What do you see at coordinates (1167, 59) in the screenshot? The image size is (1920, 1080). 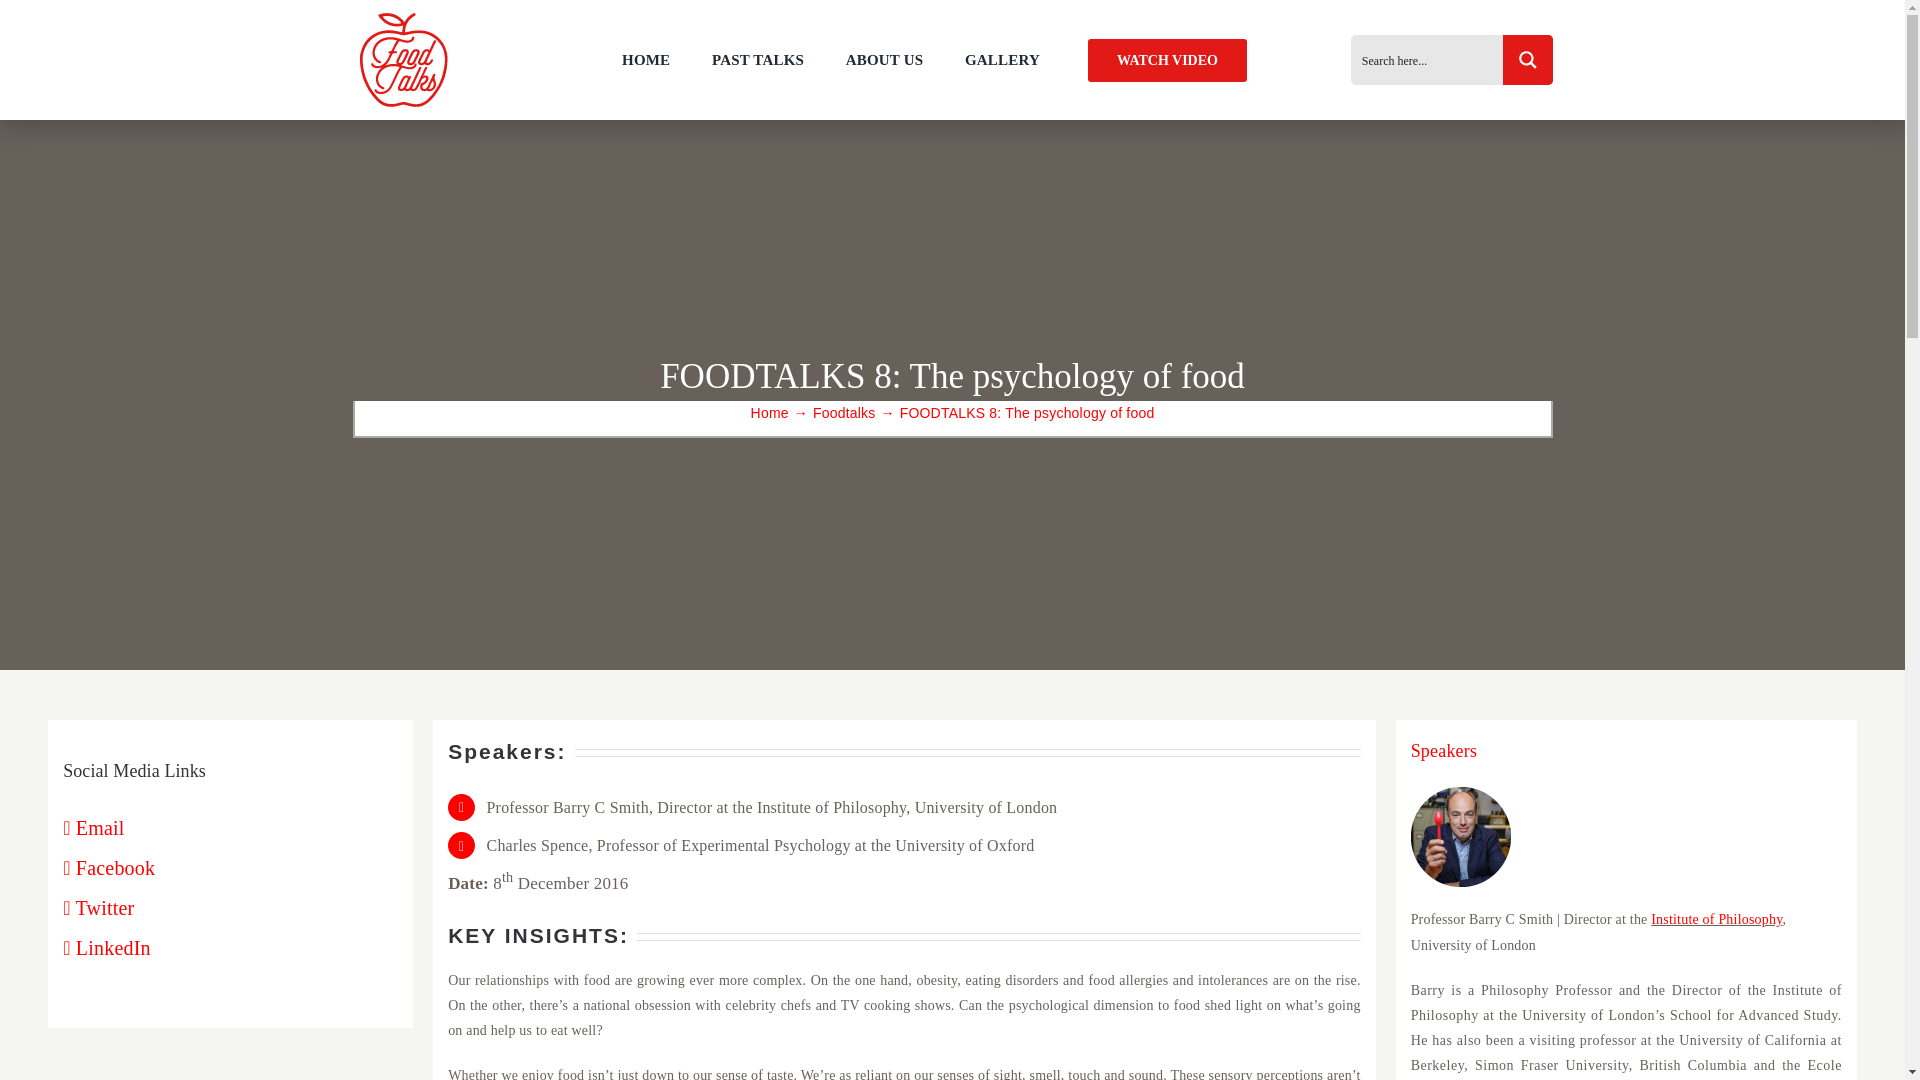 I see `WATCH VIDEO` at bounding box center [1167, 59].